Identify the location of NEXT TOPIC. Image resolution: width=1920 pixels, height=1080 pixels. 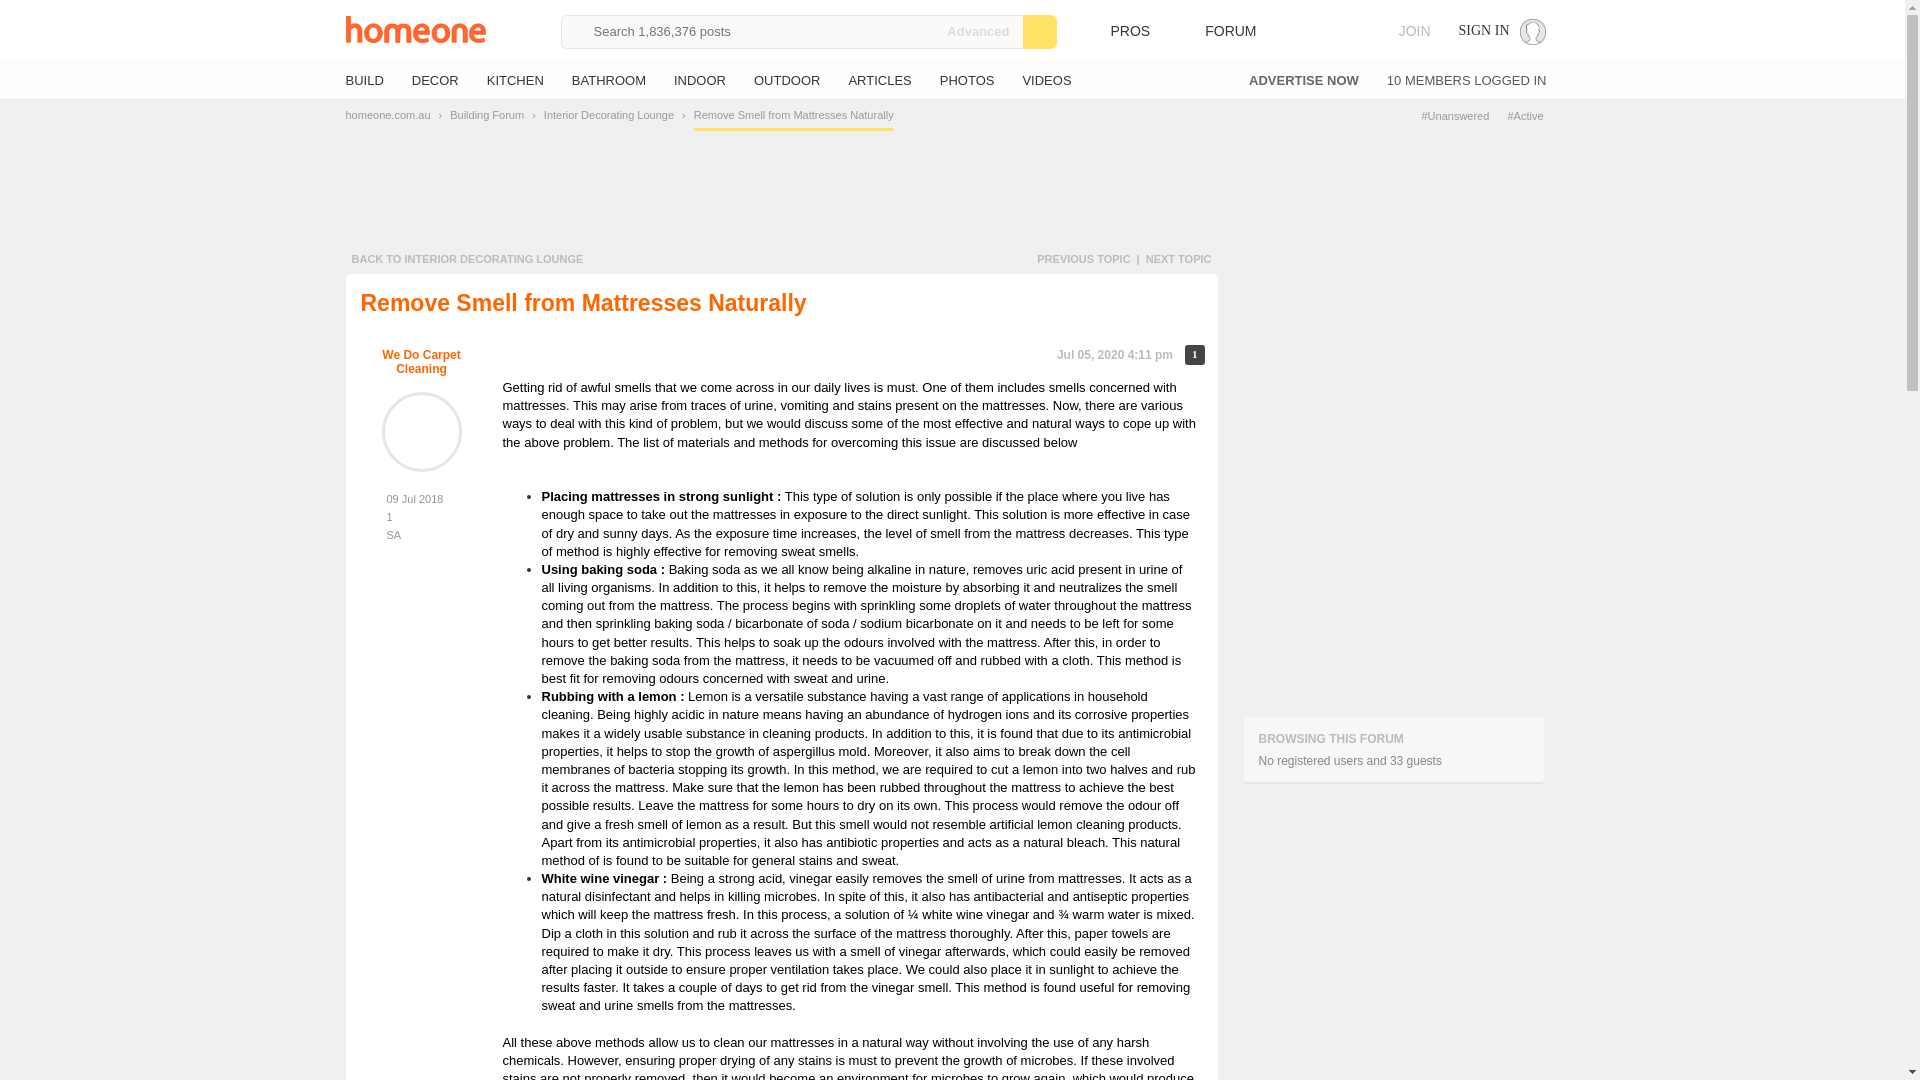
(1178, 258).